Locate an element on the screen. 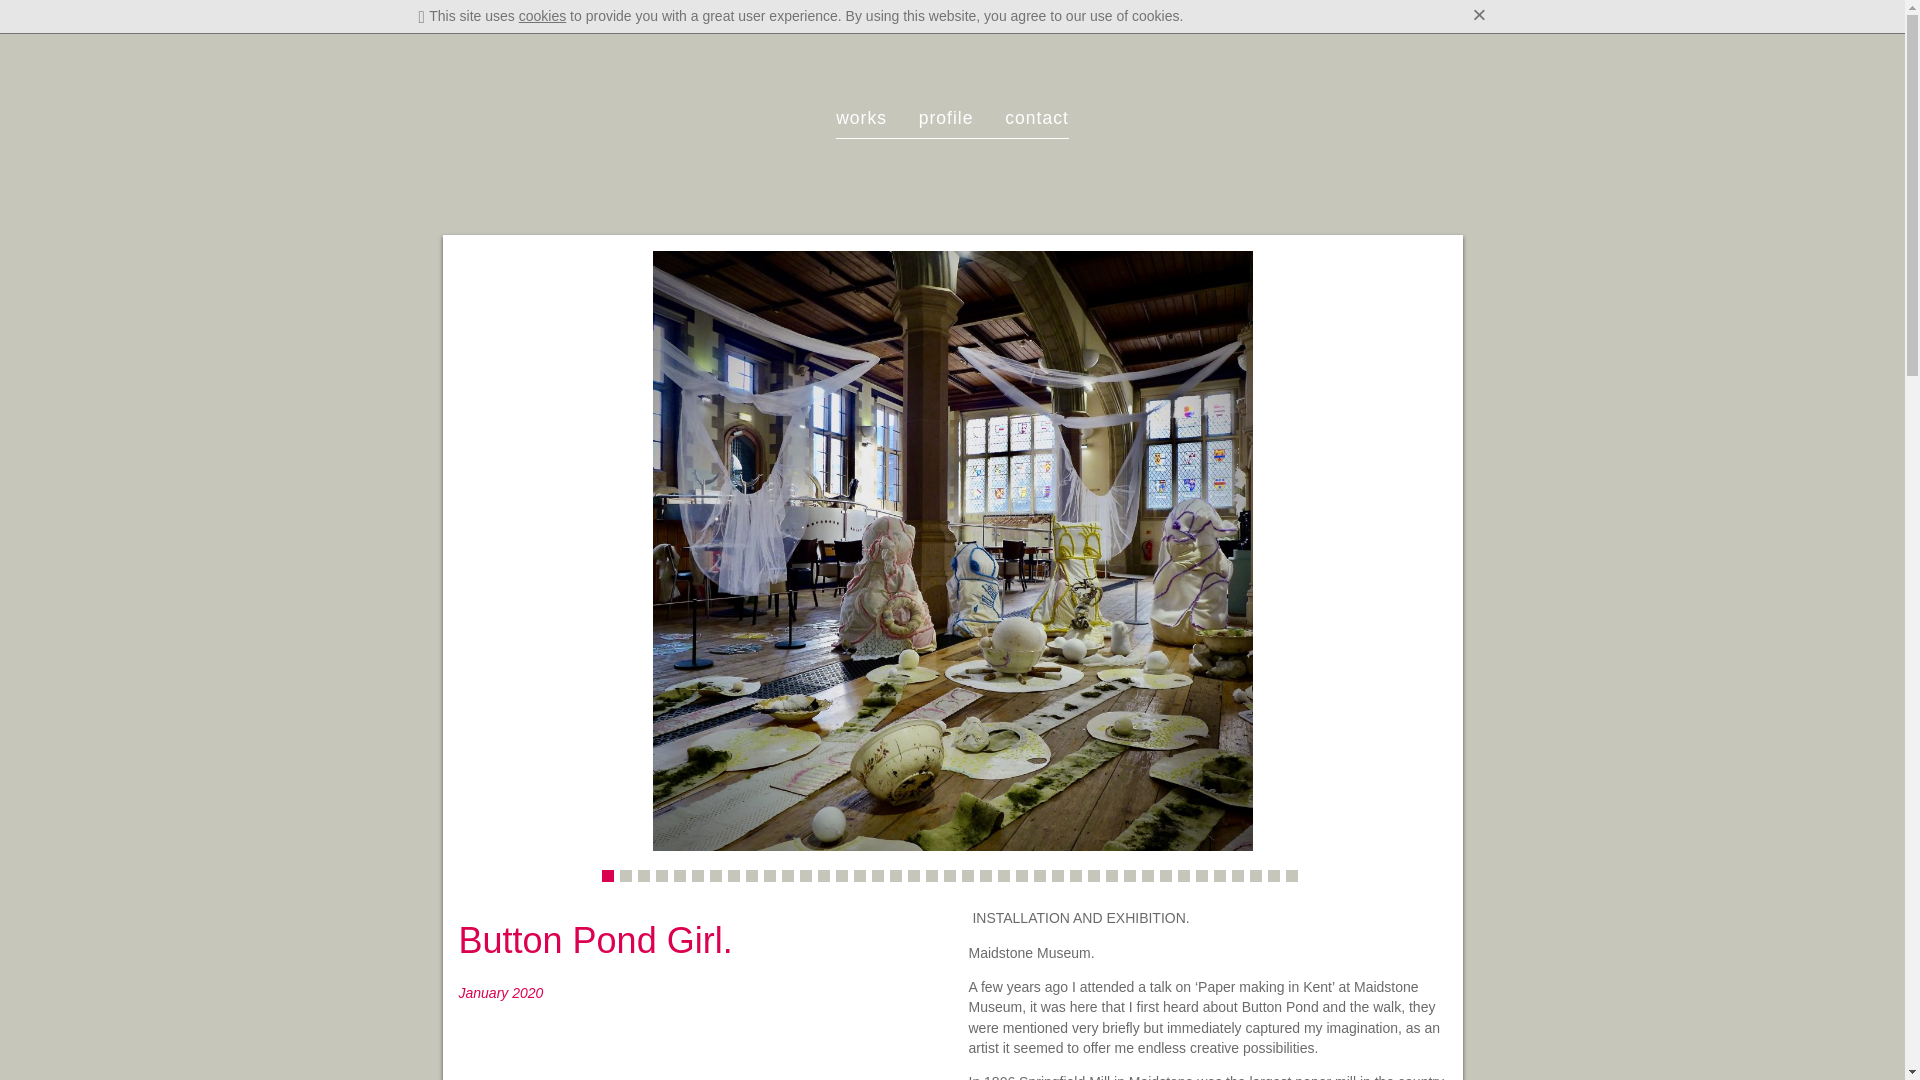 The width and height of the screenshot is (1920, 1080). profile is located at coordinates (946, 118).